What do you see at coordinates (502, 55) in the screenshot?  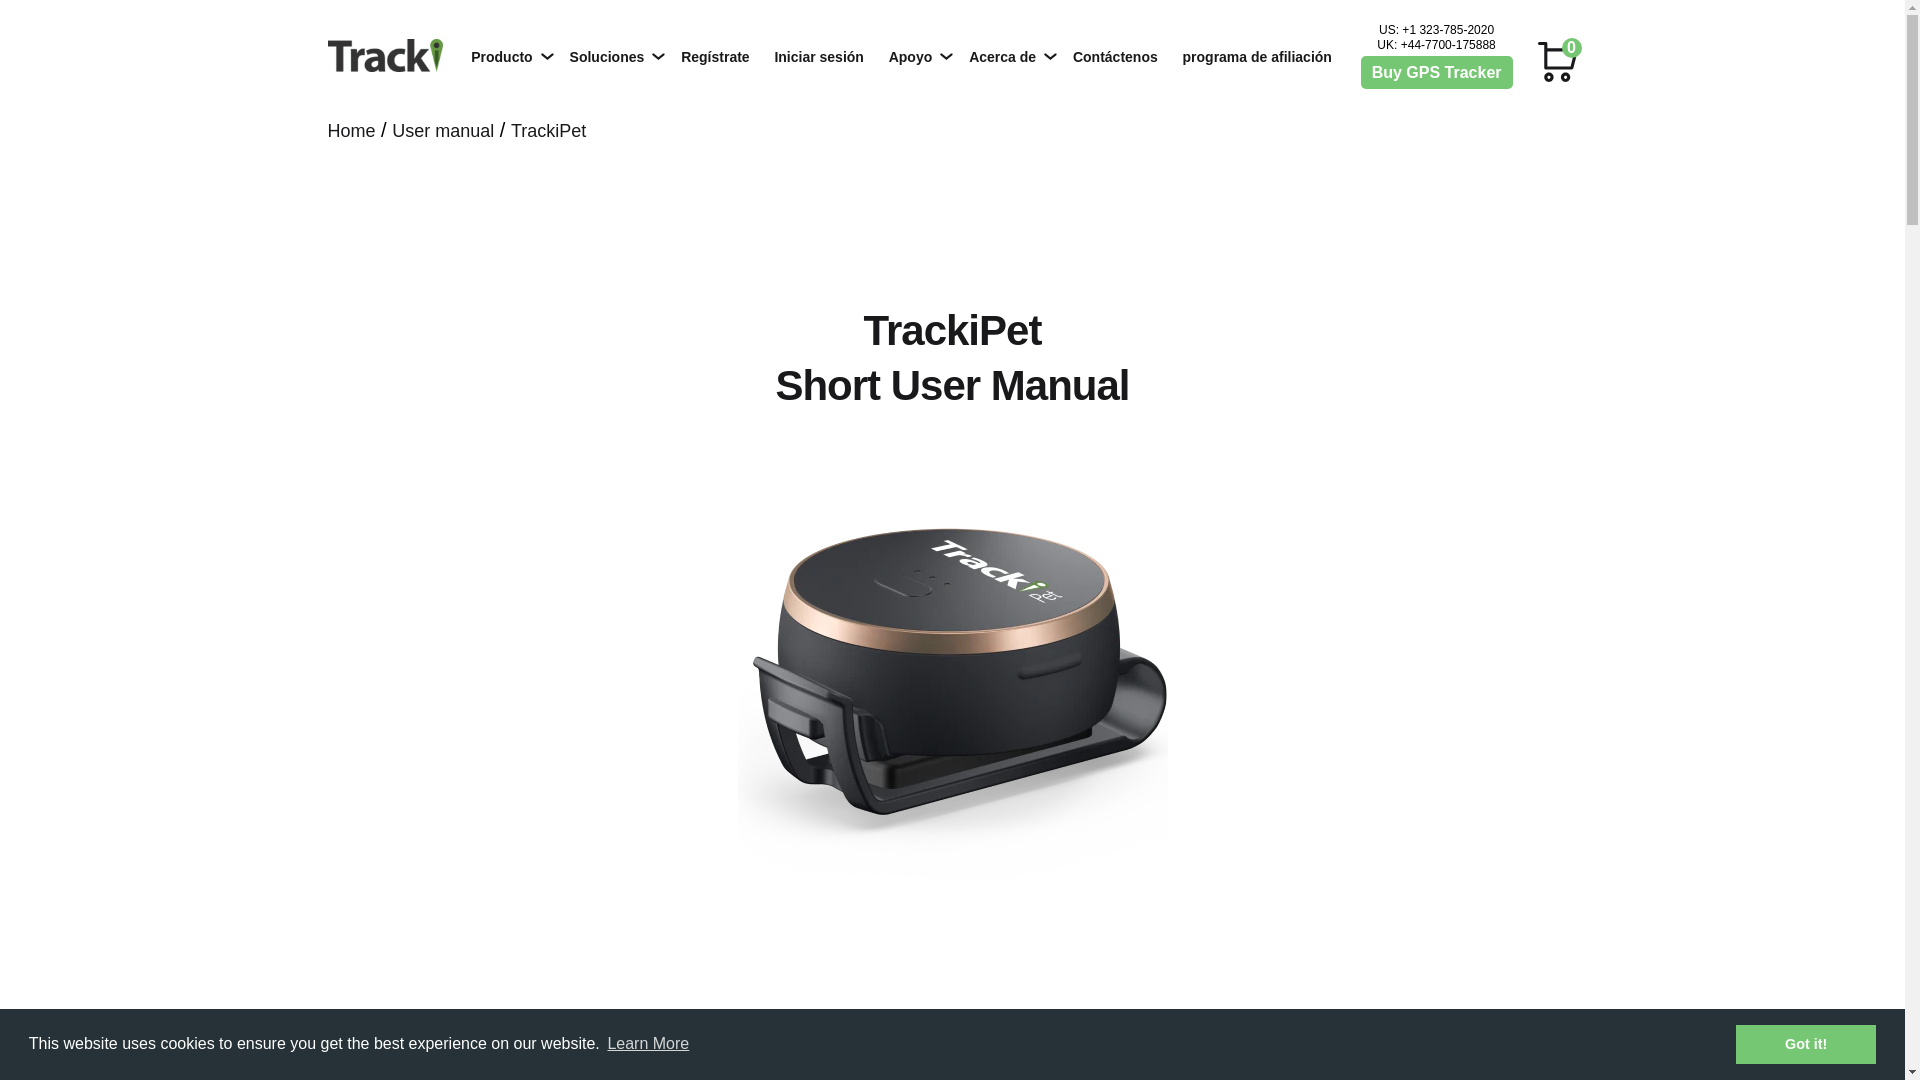 I see `Producto` at bounding box center [502, 55].